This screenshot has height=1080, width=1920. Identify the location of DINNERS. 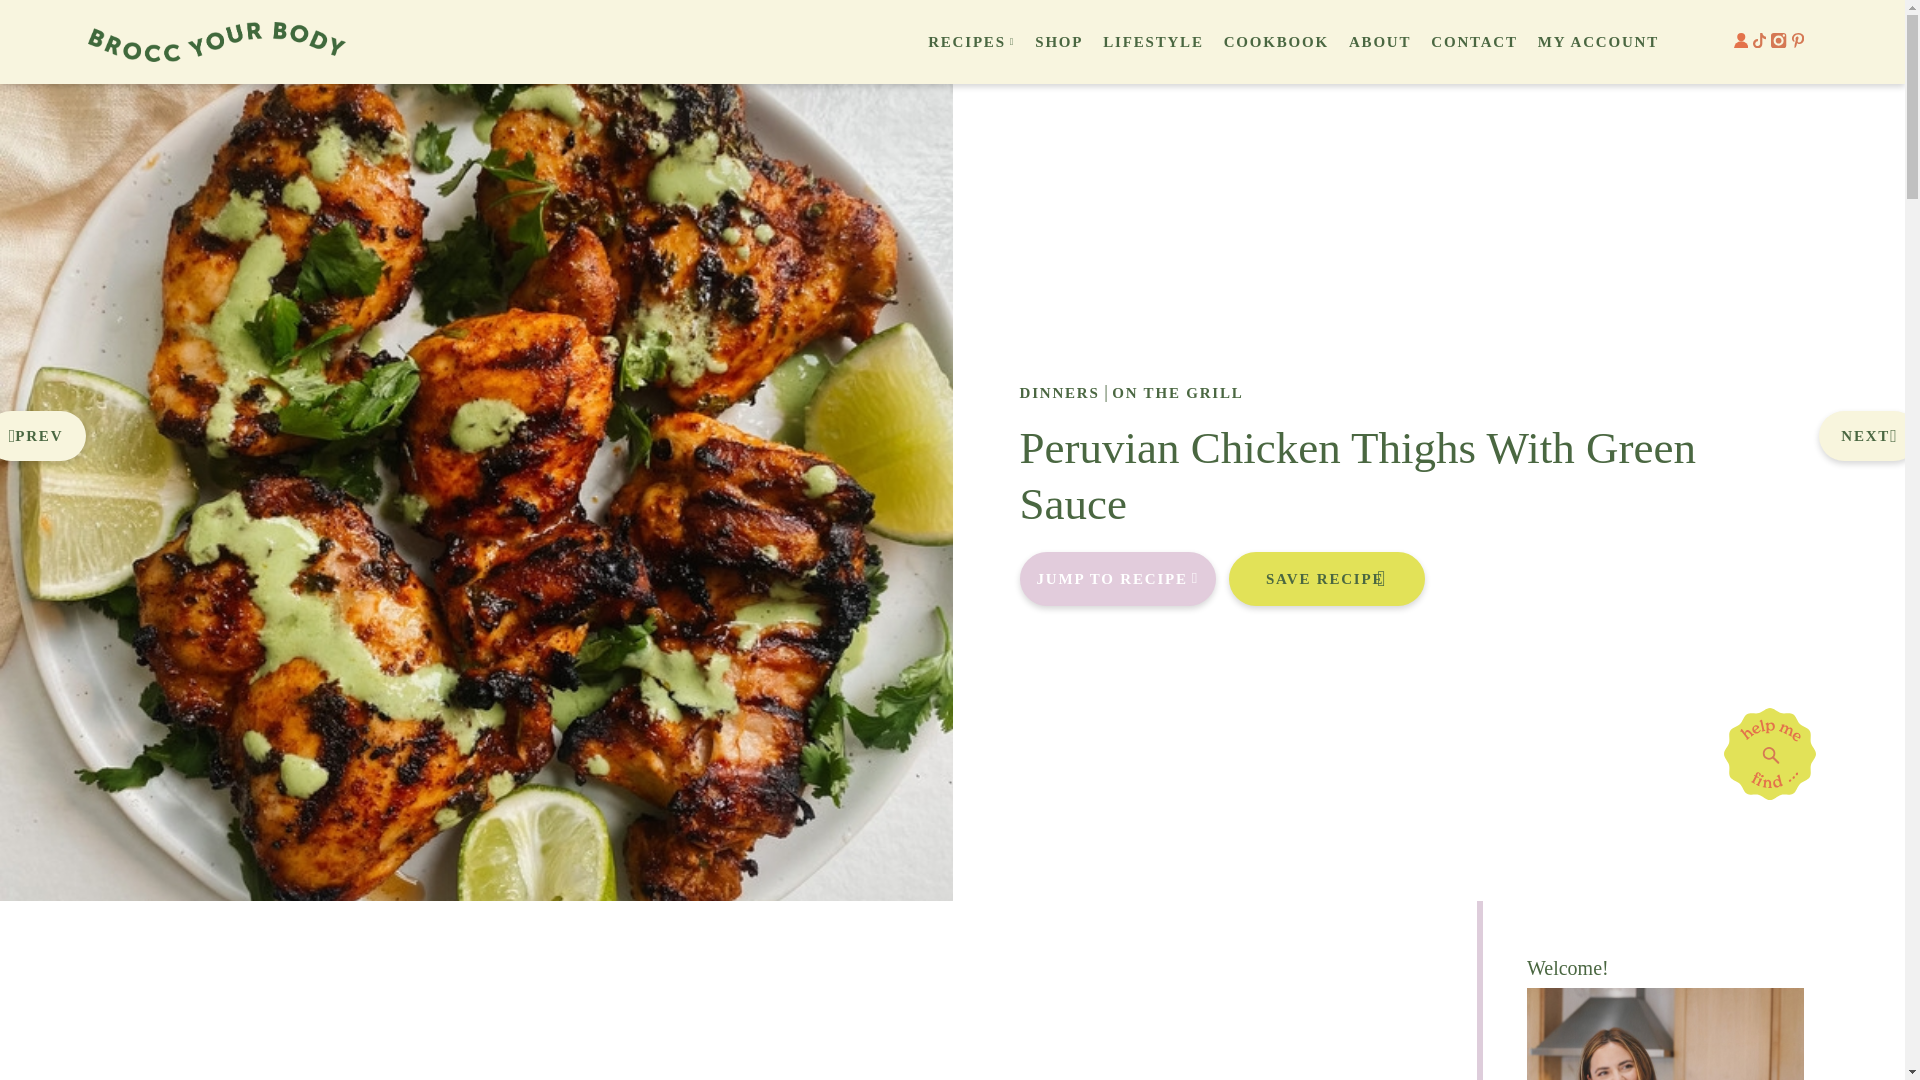
(1060, 392).